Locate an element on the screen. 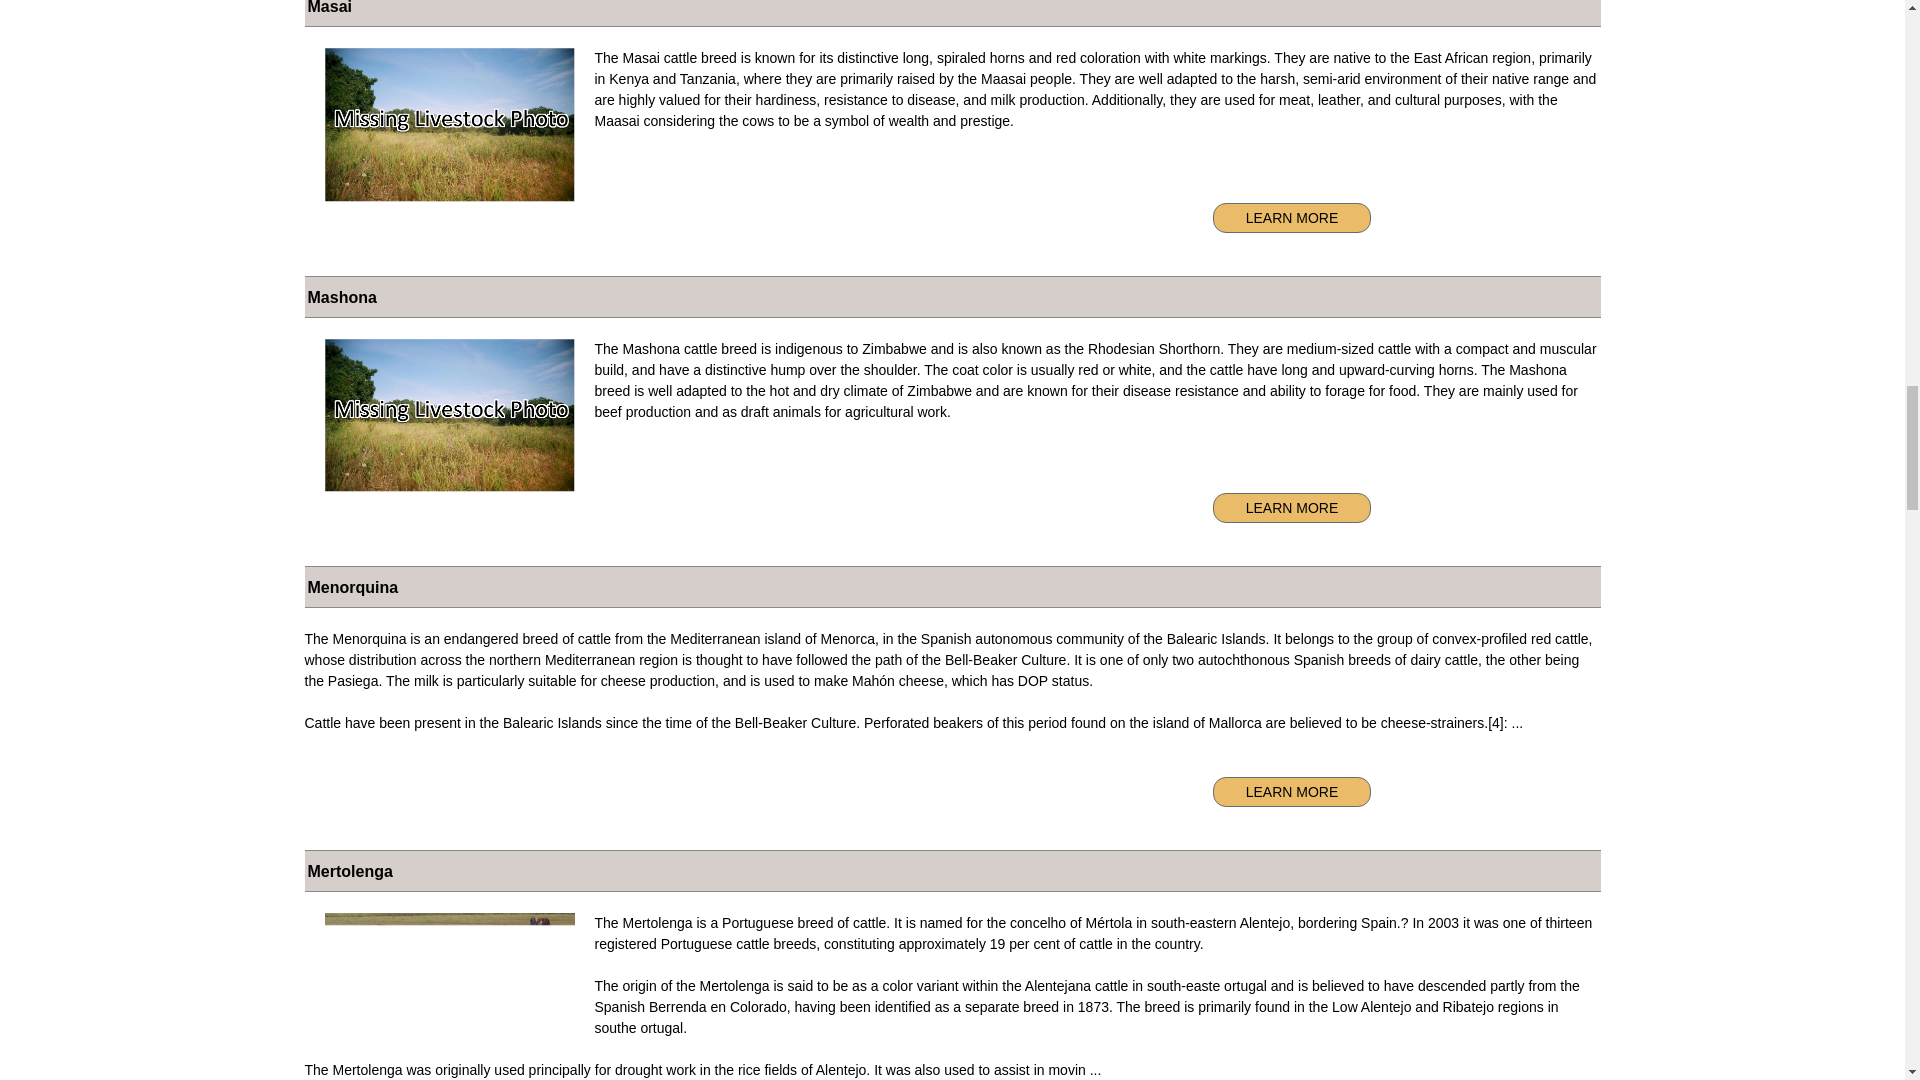 The width and height of the screenshot is (1920, 1080). LEARN MORE is located at coordinates (1292, 218).